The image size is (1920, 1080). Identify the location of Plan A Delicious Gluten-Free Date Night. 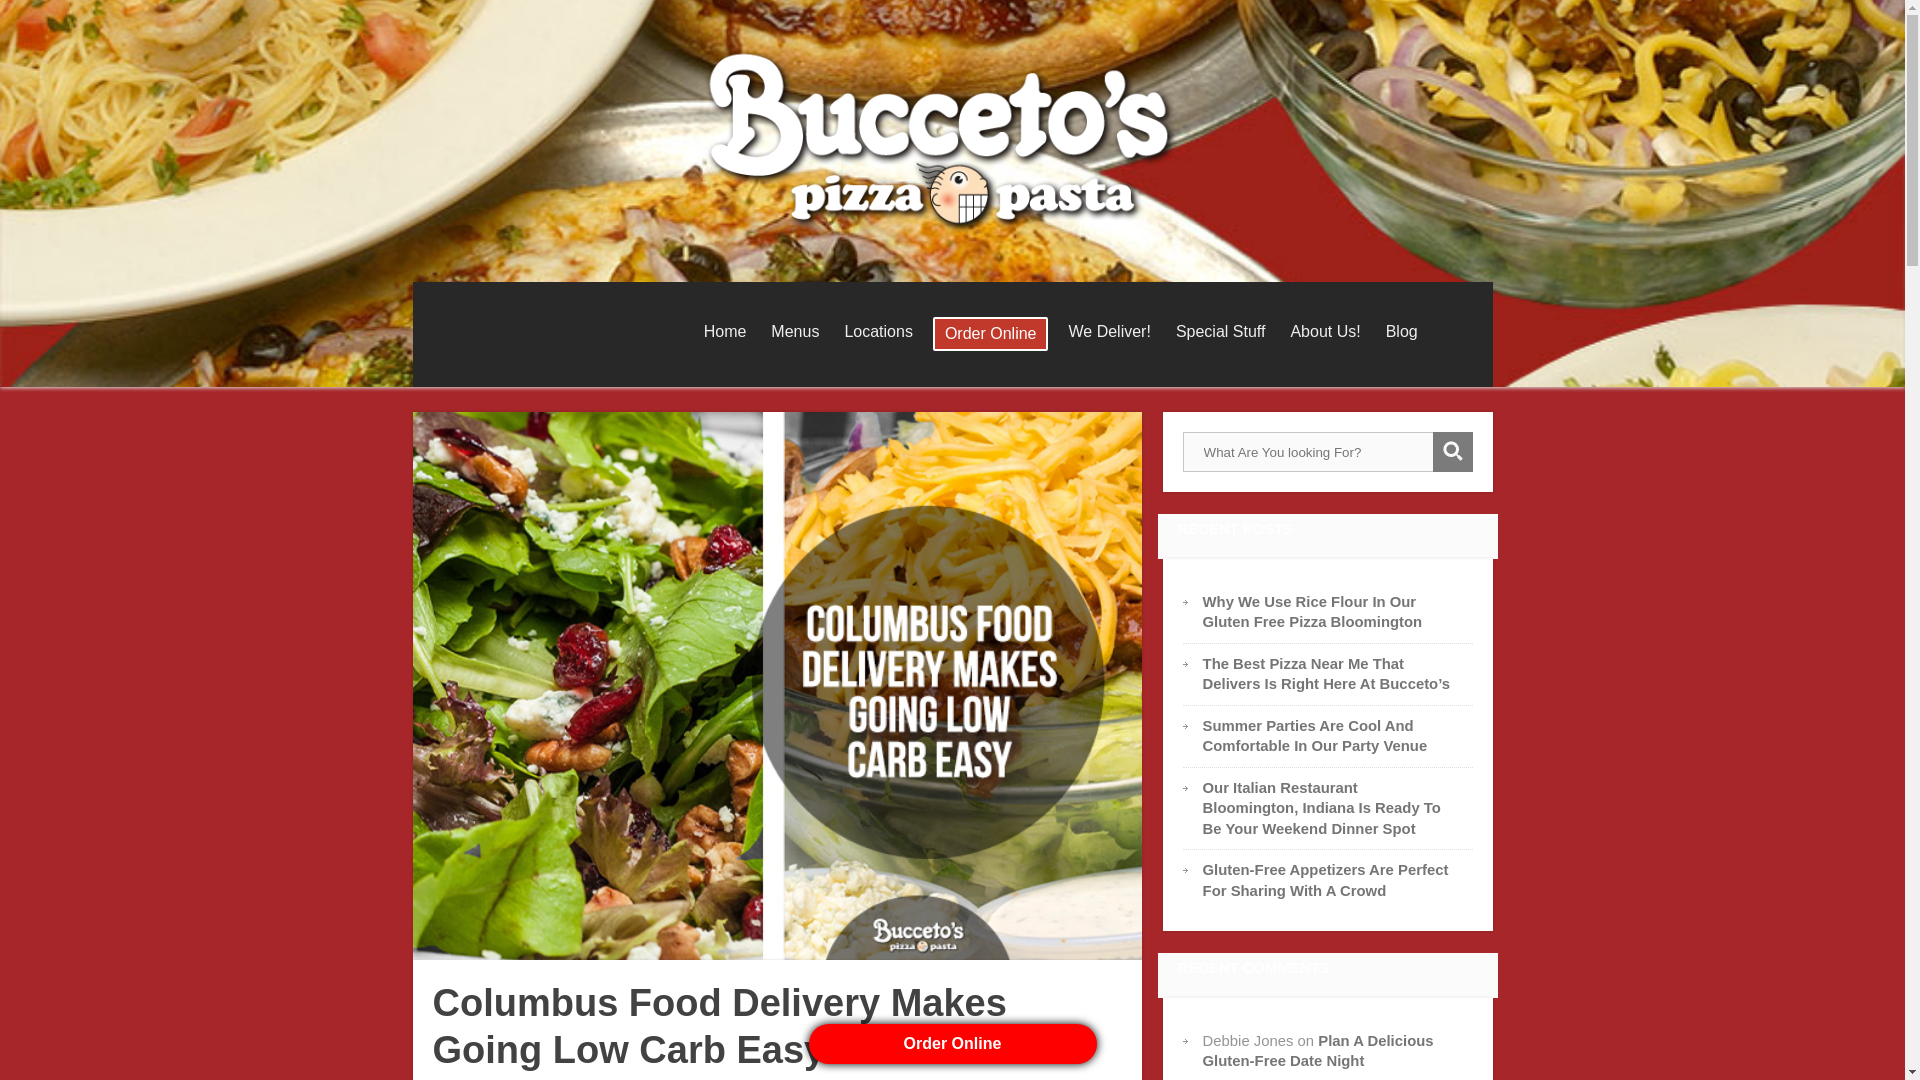
(1318, 1050).